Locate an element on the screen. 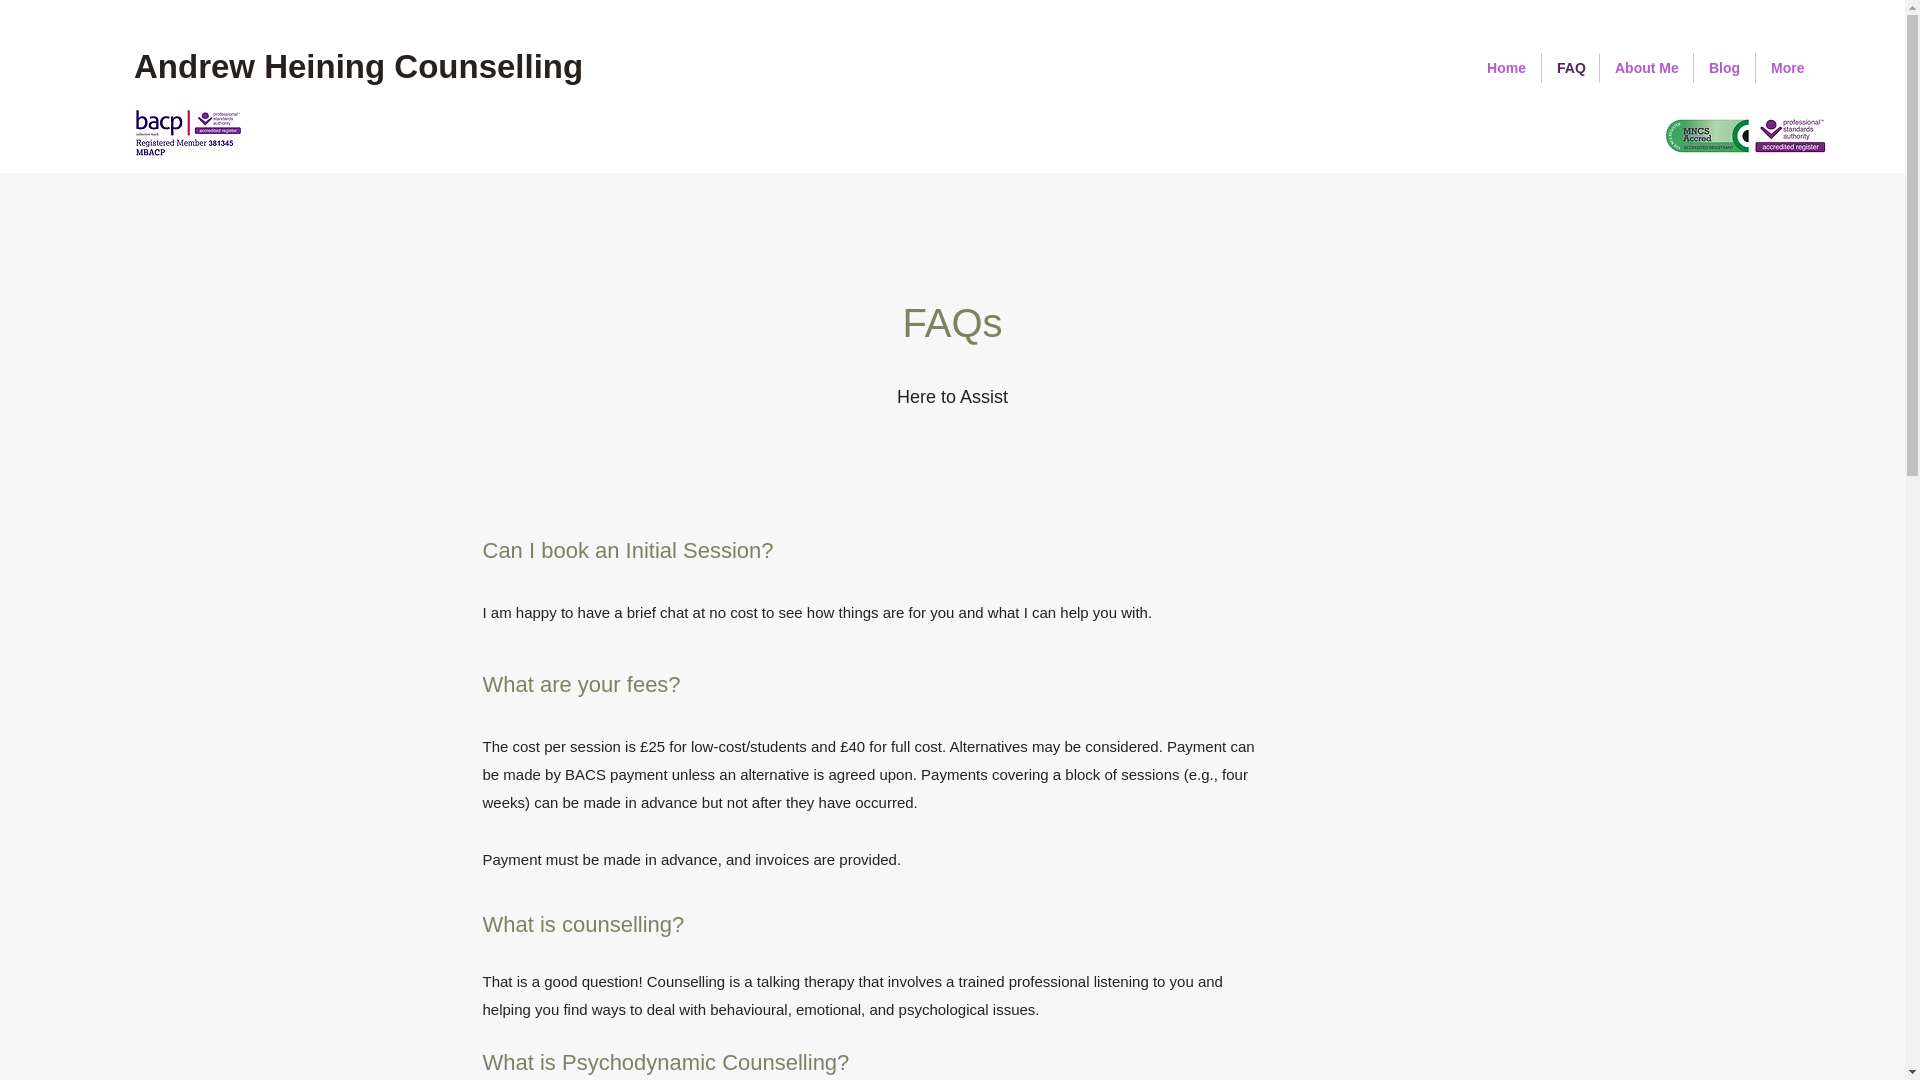 This screenshot has width=1920, height=1080. Home is located at coordinates (1506, 68).